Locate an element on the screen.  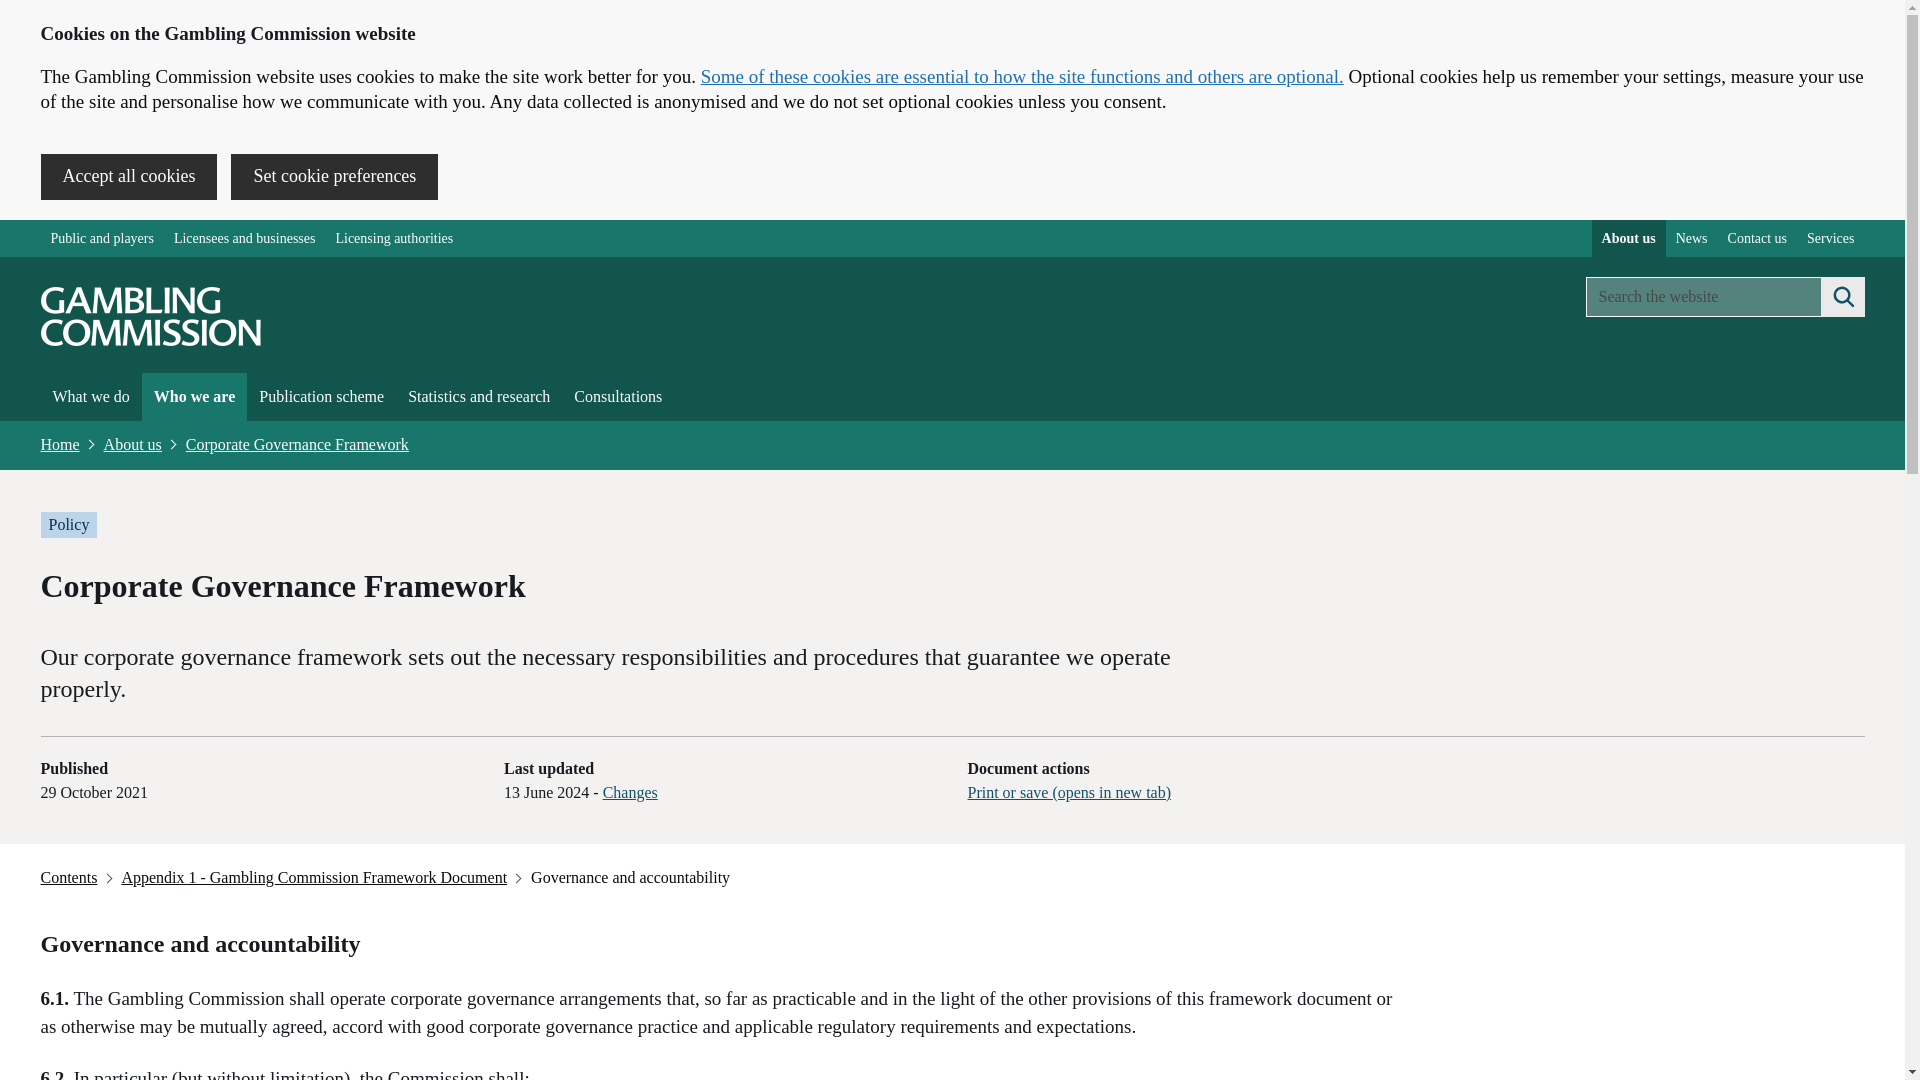
Corporate Governance Framework is located at coordinates (297, 444).